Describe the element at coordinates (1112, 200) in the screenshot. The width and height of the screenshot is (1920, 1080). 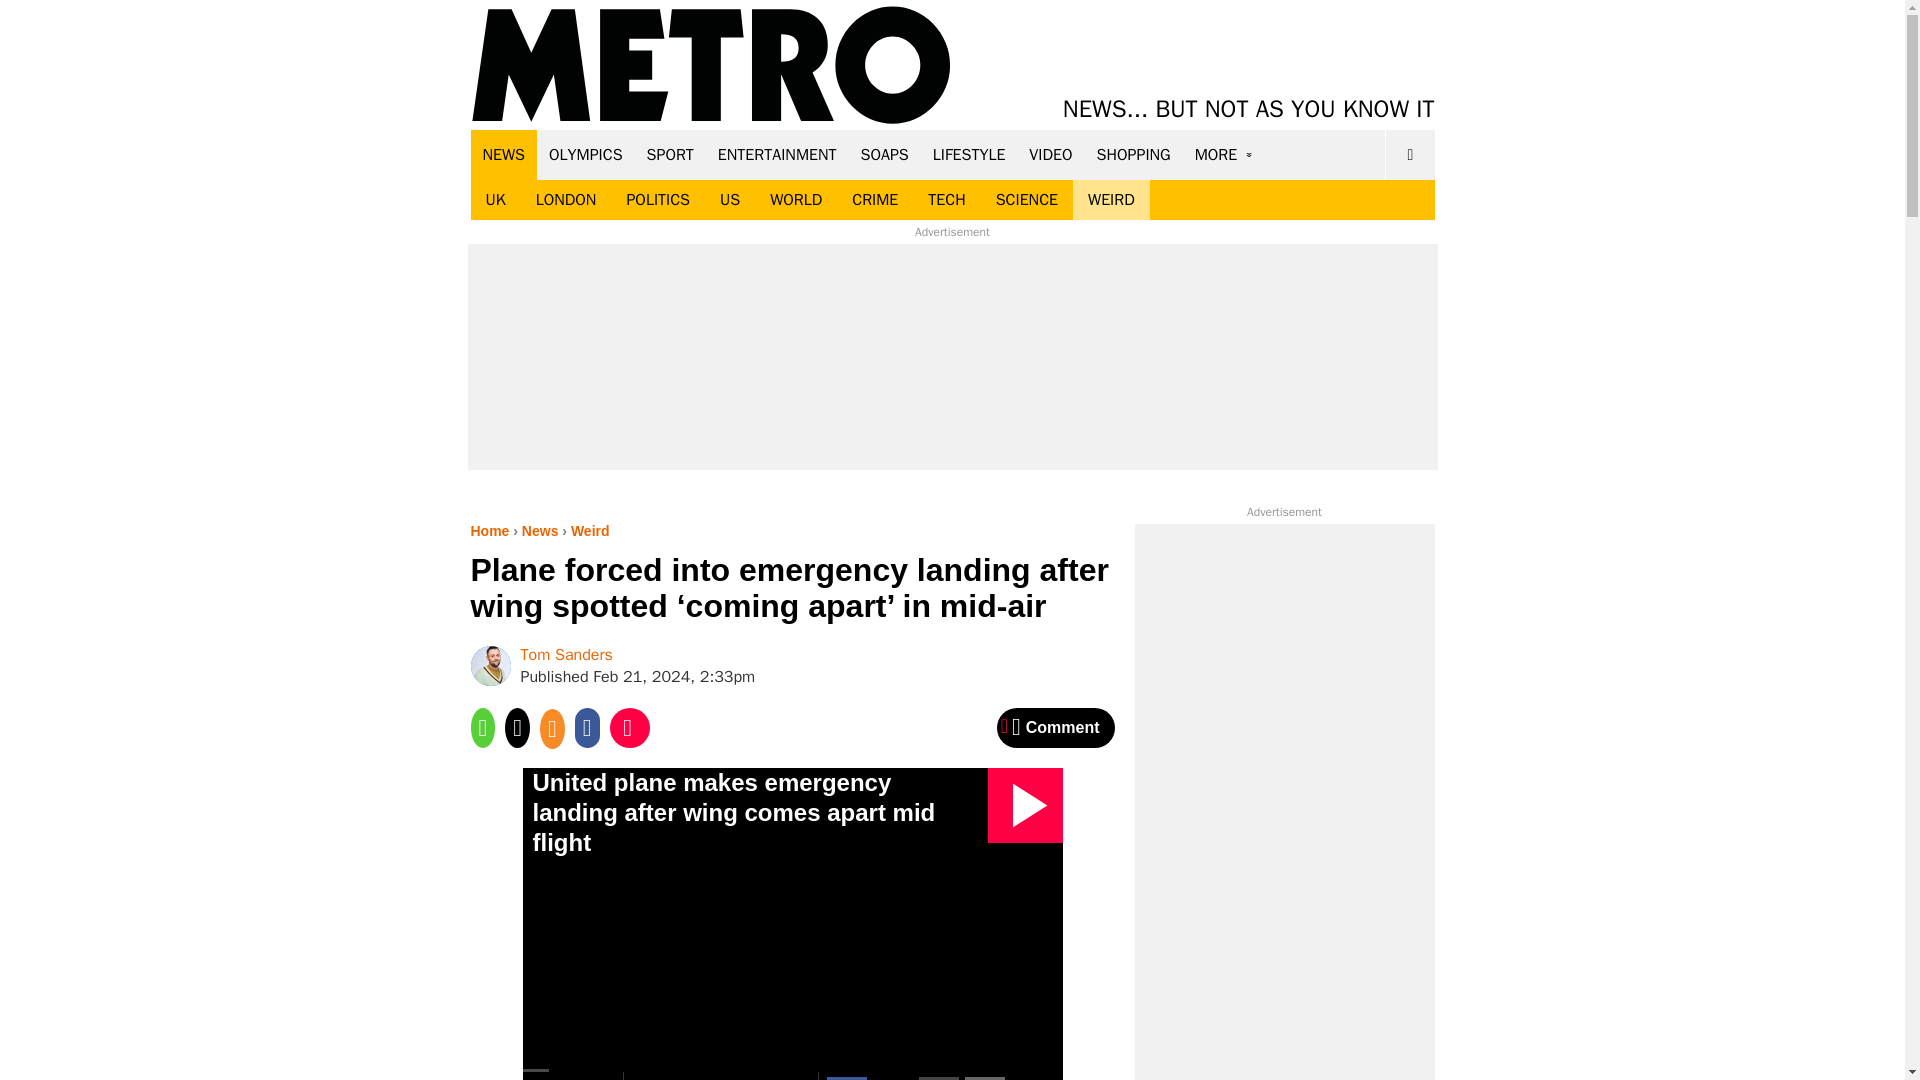
I see `WEIRD` at that location.